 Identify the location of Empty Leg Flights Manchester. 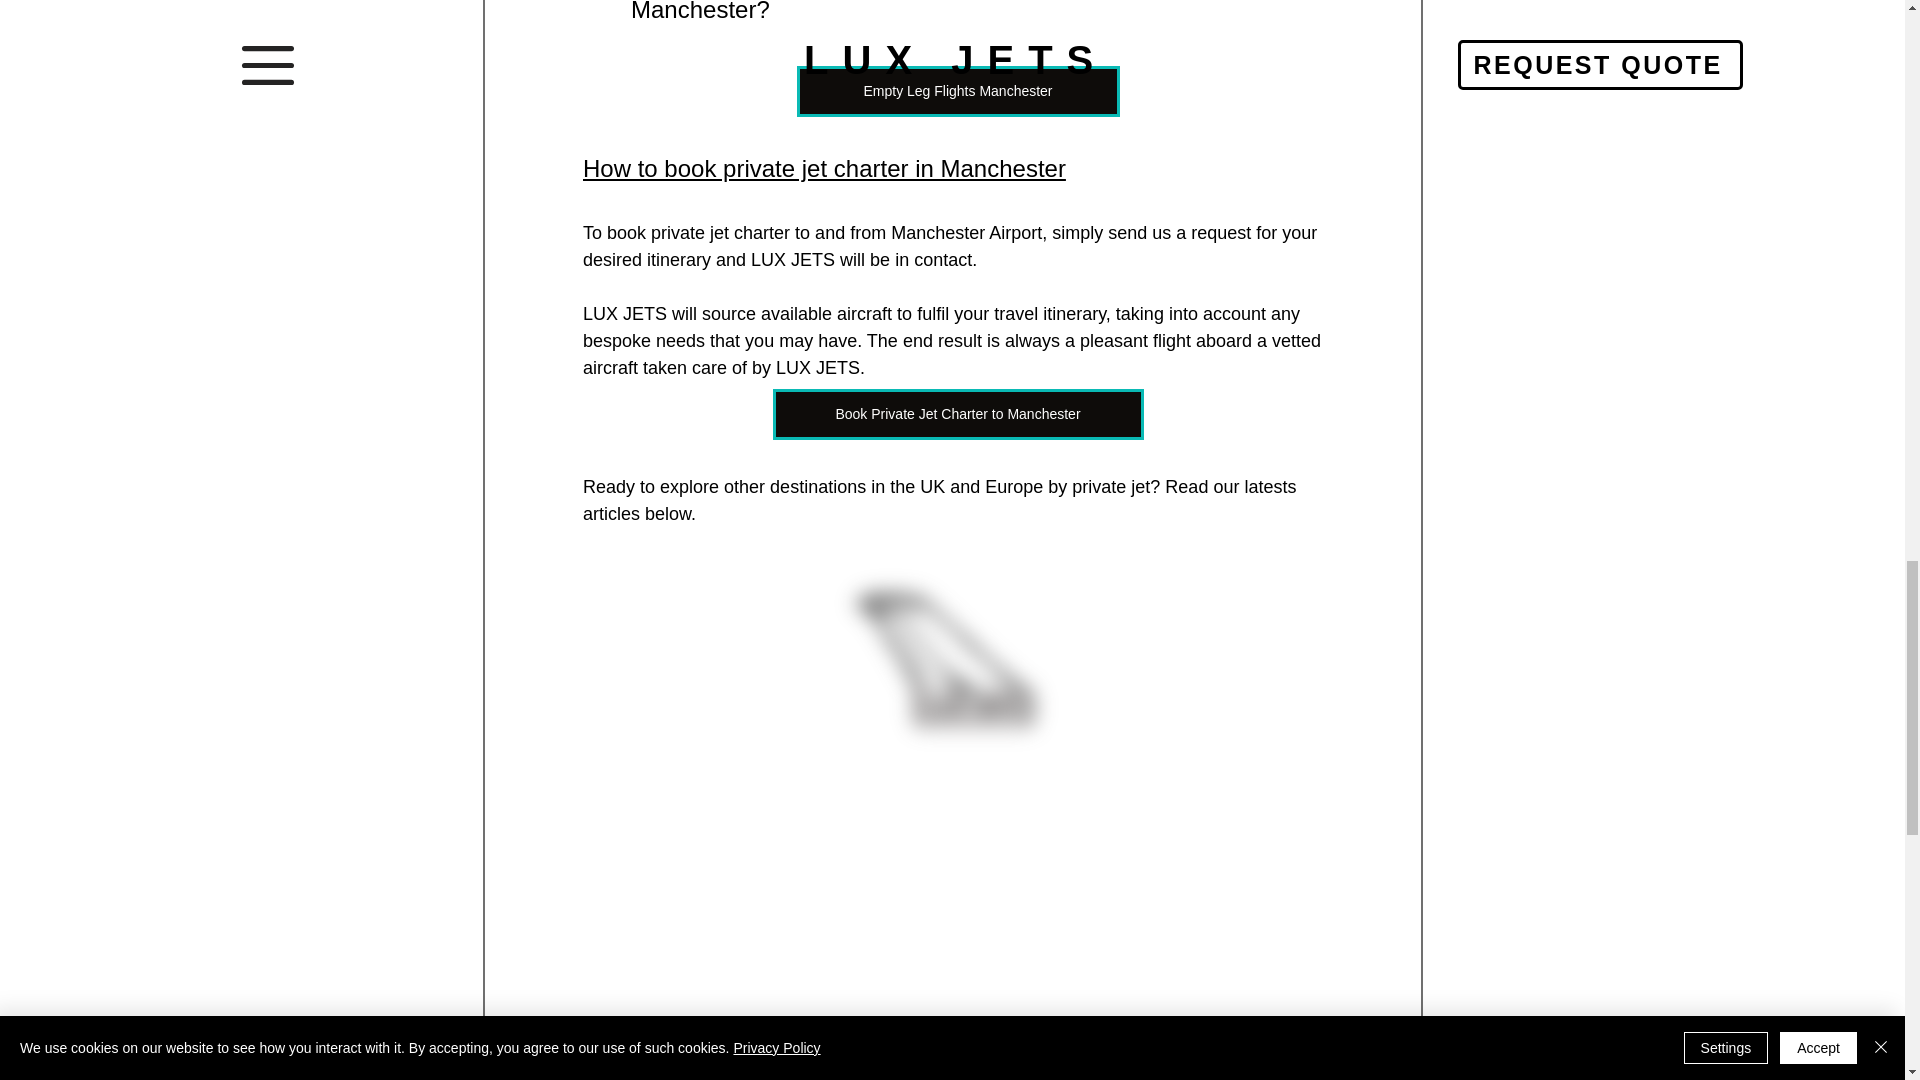
(958, 90).